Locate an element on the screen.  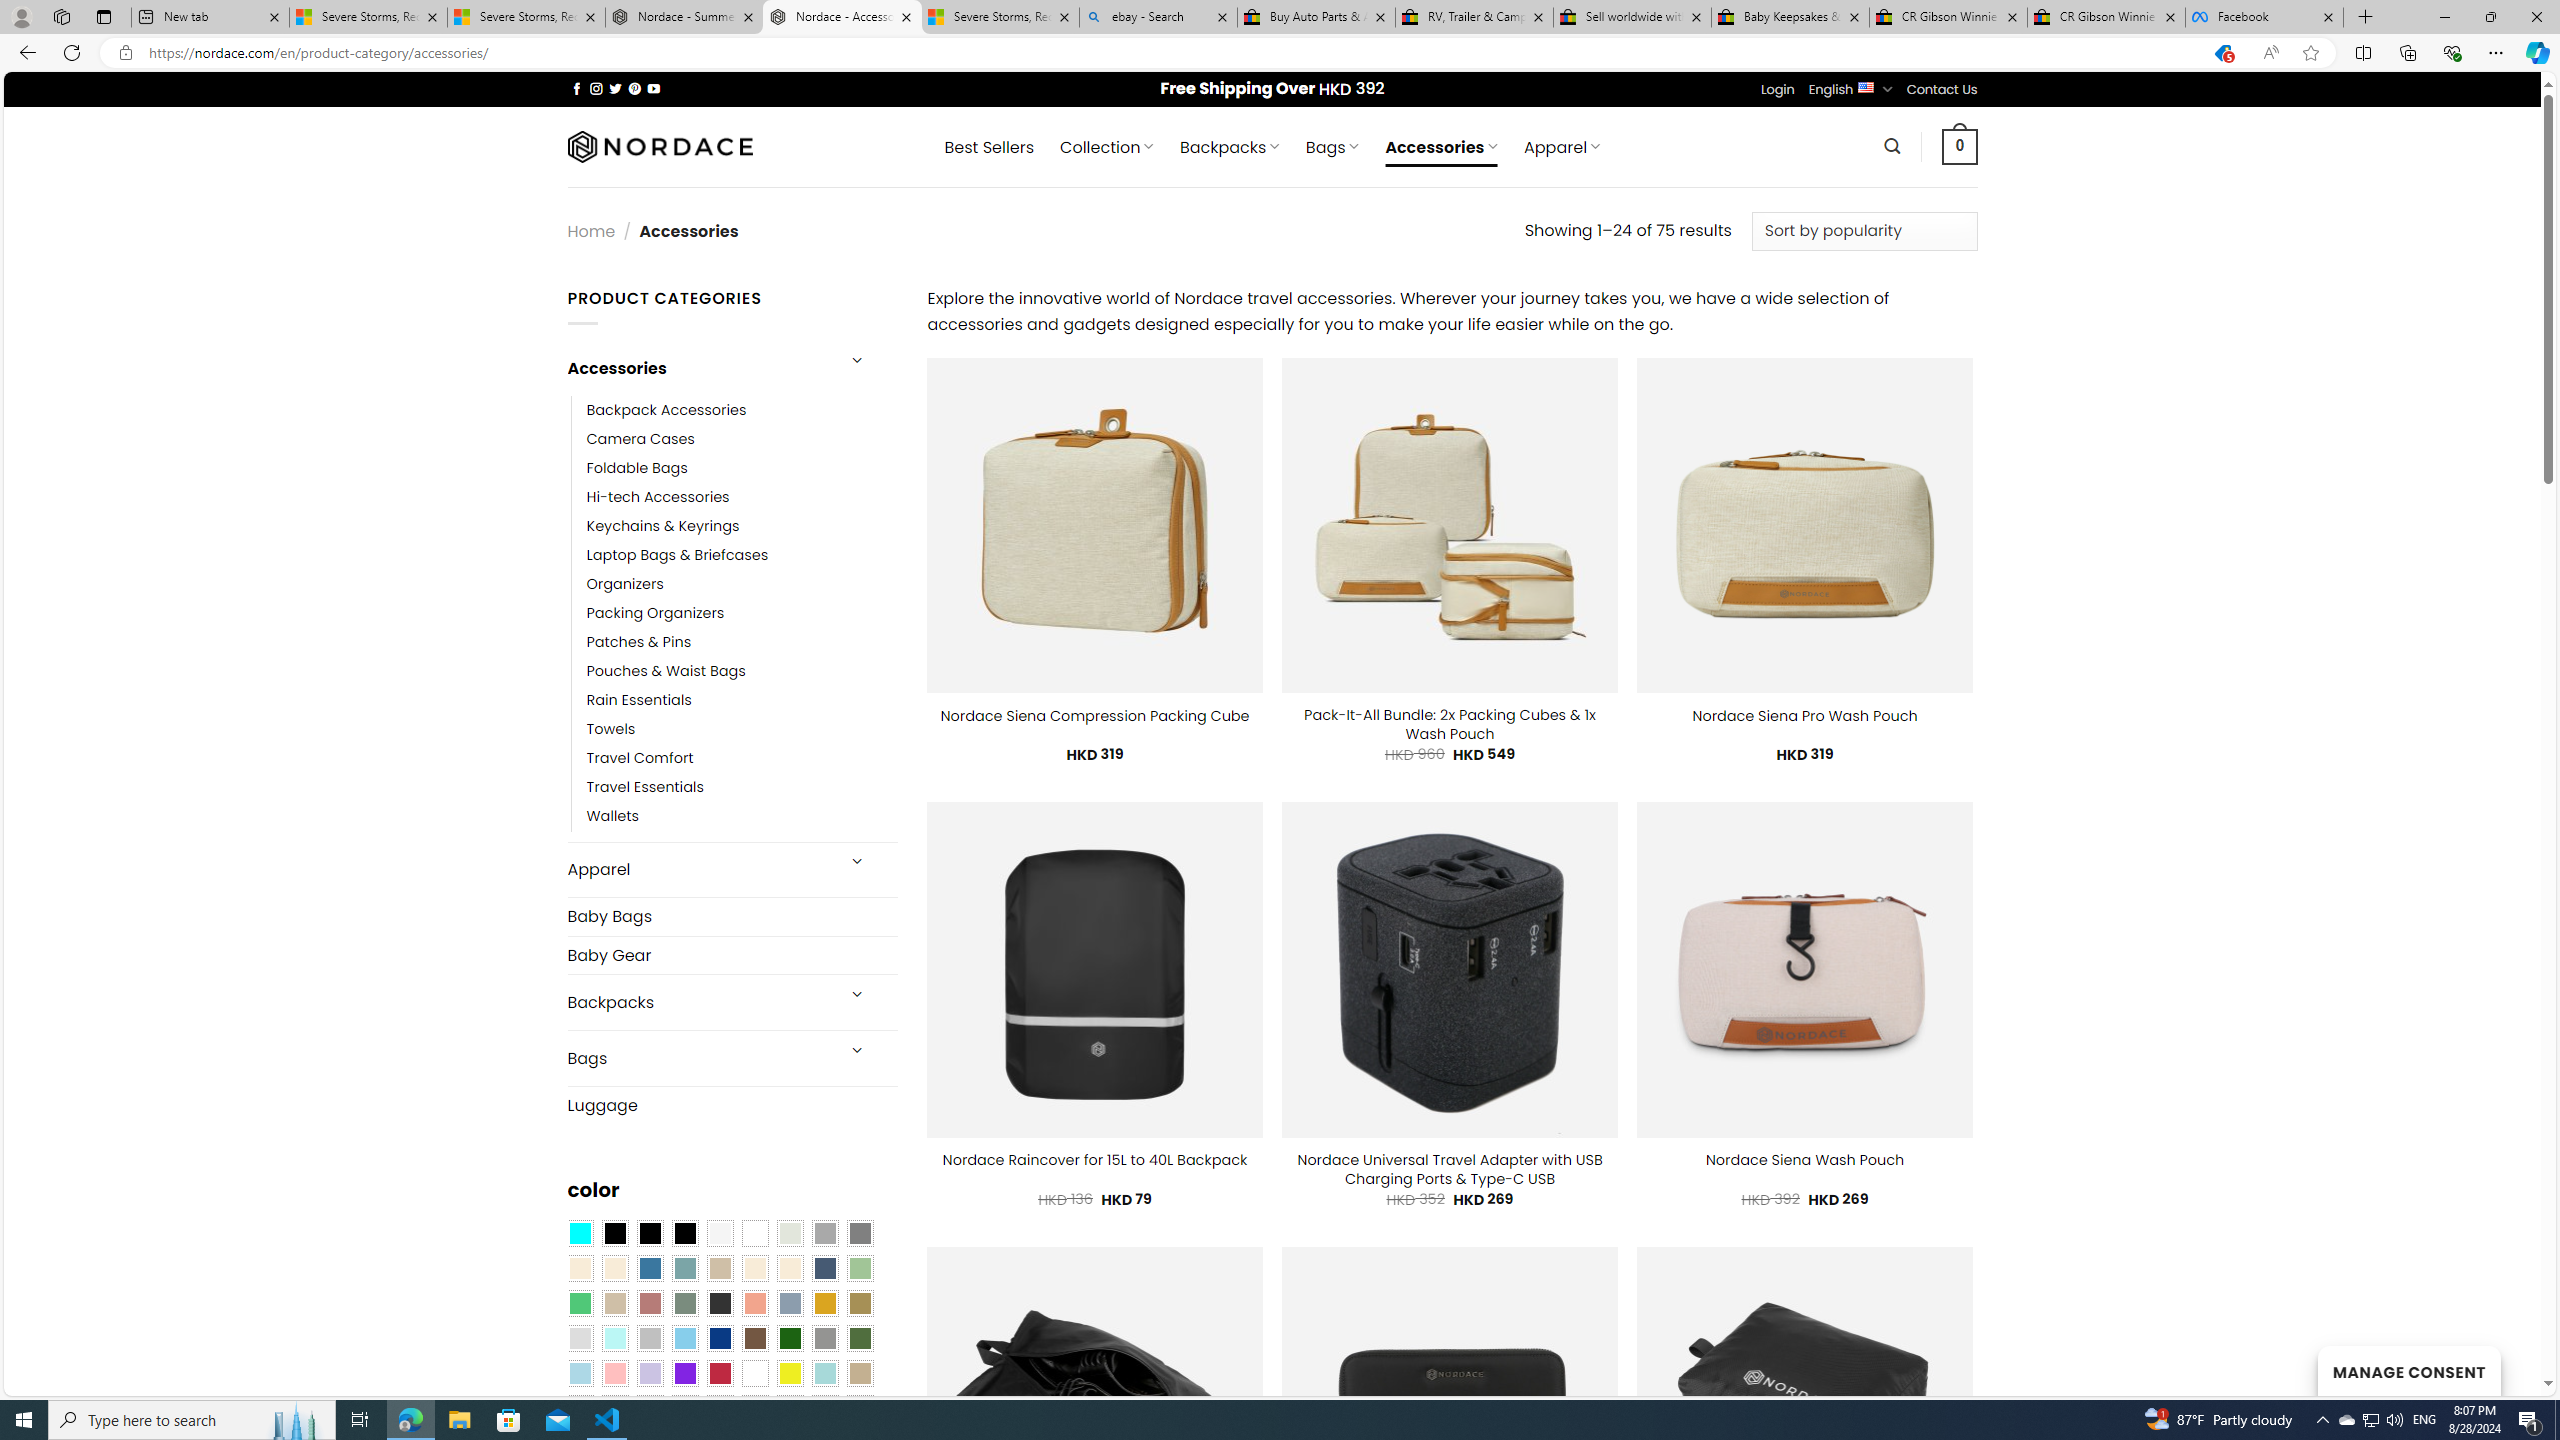
Baby Bags is located at coordinates (732, 917).